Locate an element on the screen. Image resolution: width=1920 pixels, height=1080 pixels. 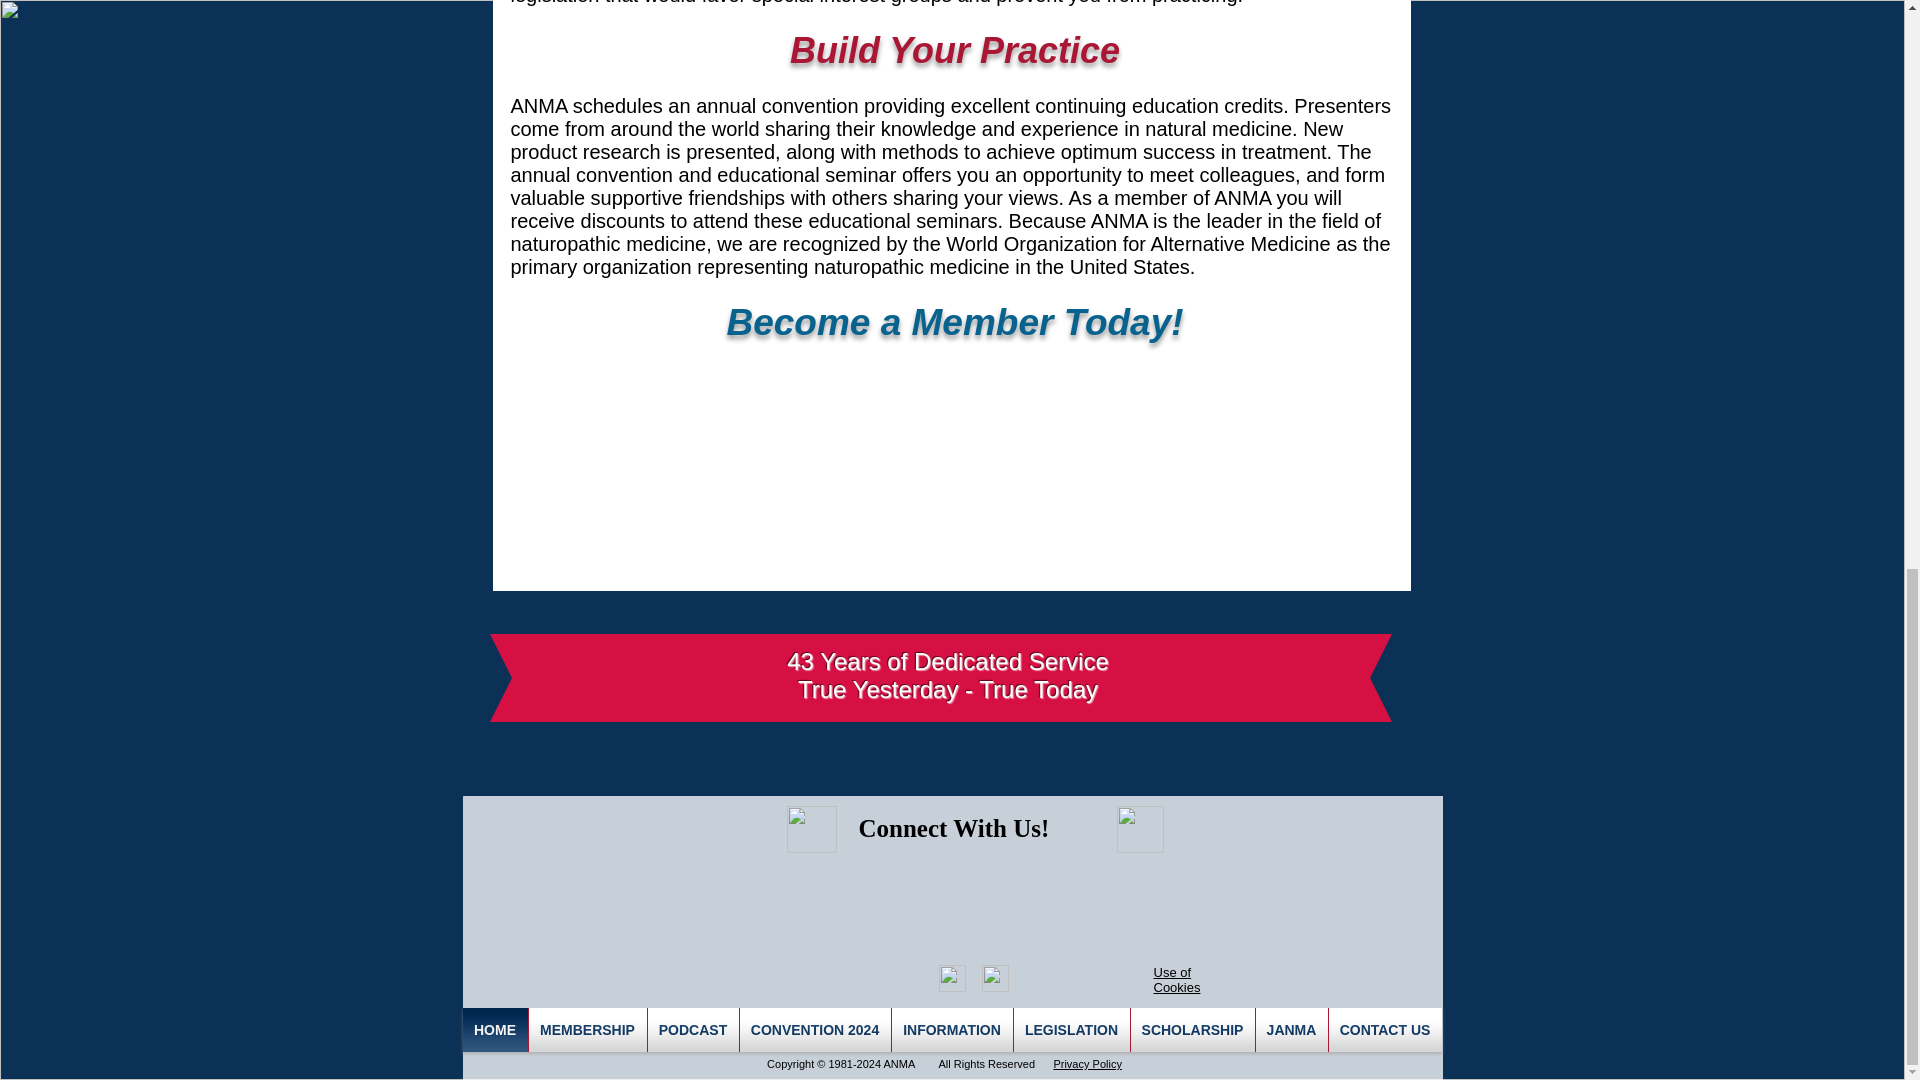
CONVENTION 2024 is located at coordinates (814, 1029).